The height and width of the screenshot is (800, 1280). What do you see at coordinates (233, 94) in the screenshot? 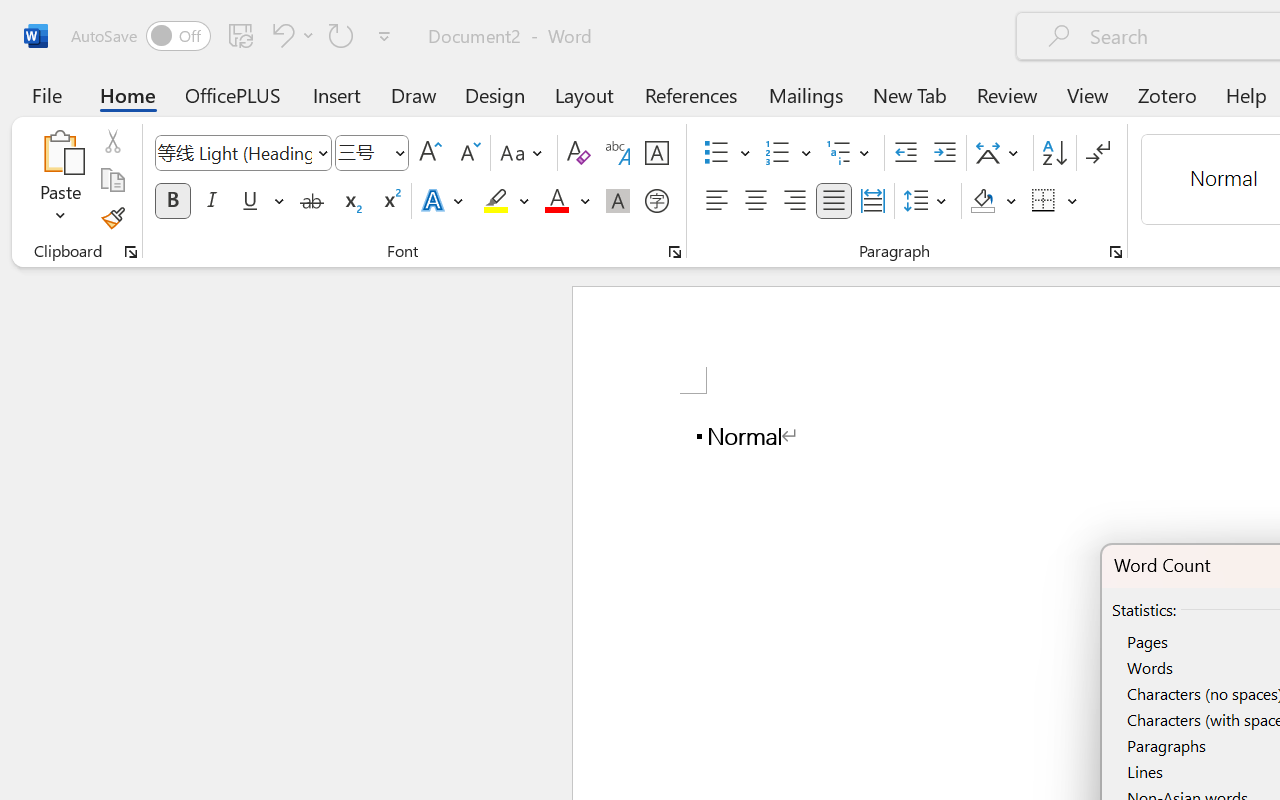
I see `OfficePLUS` at bounding box center [233, 94].